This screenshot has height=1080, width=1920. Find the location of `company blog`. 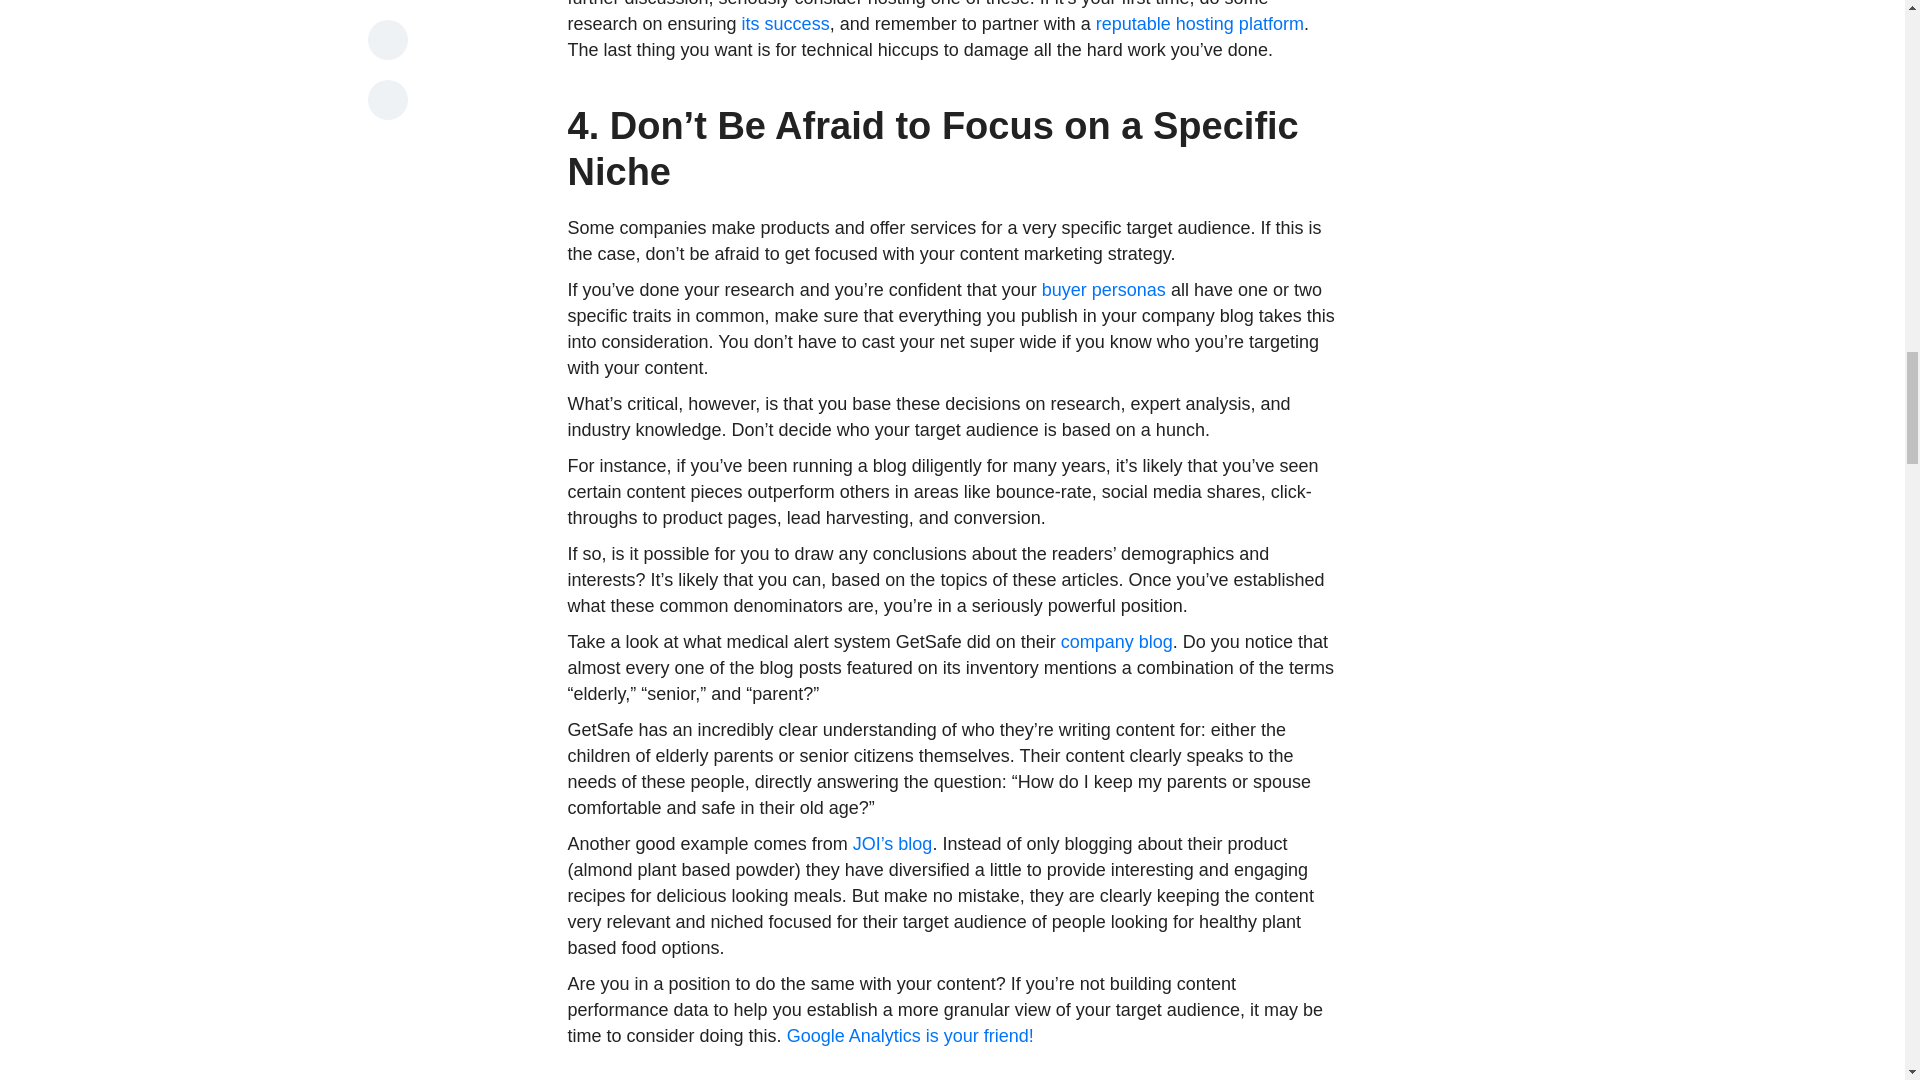

company blog is located at coordinates (1117, 642).